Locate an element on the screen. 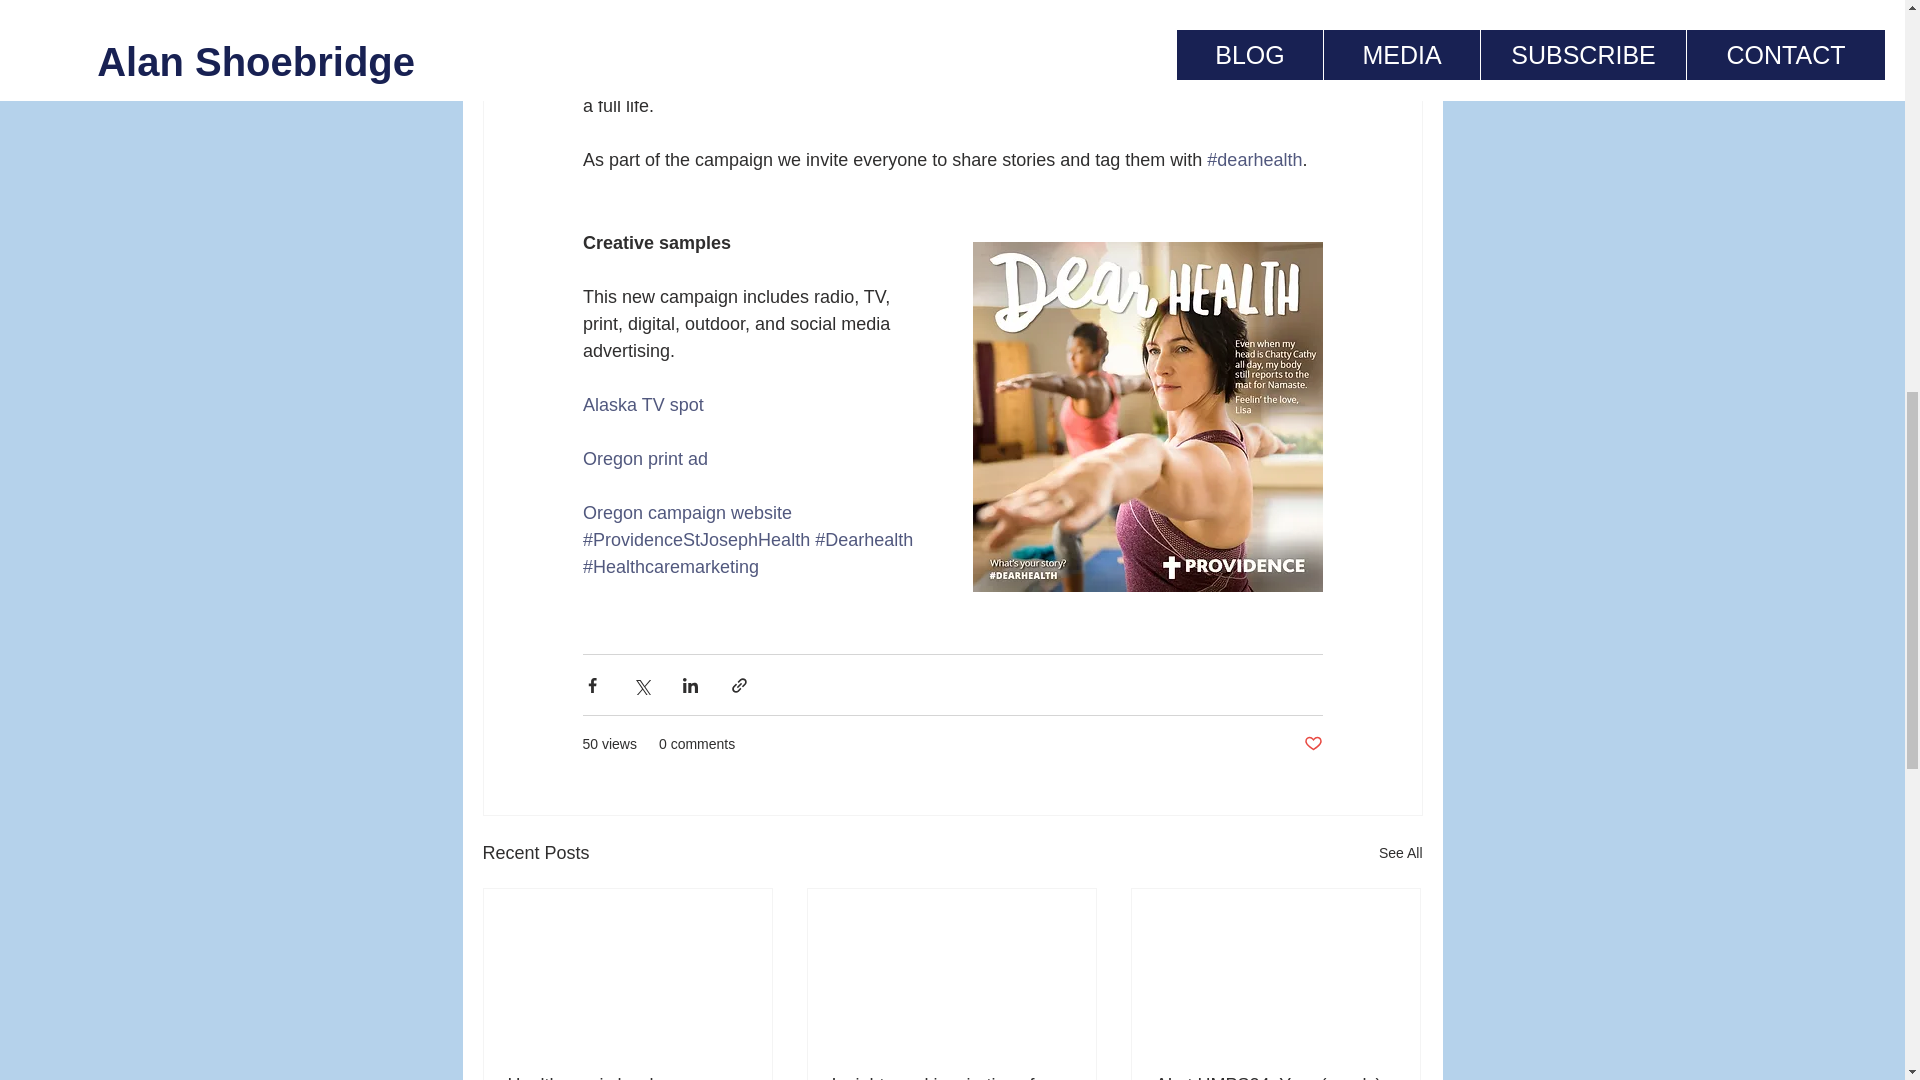 The image size is (1920, 1080). Post not marked as liked is located at coordinates (1312, 744).